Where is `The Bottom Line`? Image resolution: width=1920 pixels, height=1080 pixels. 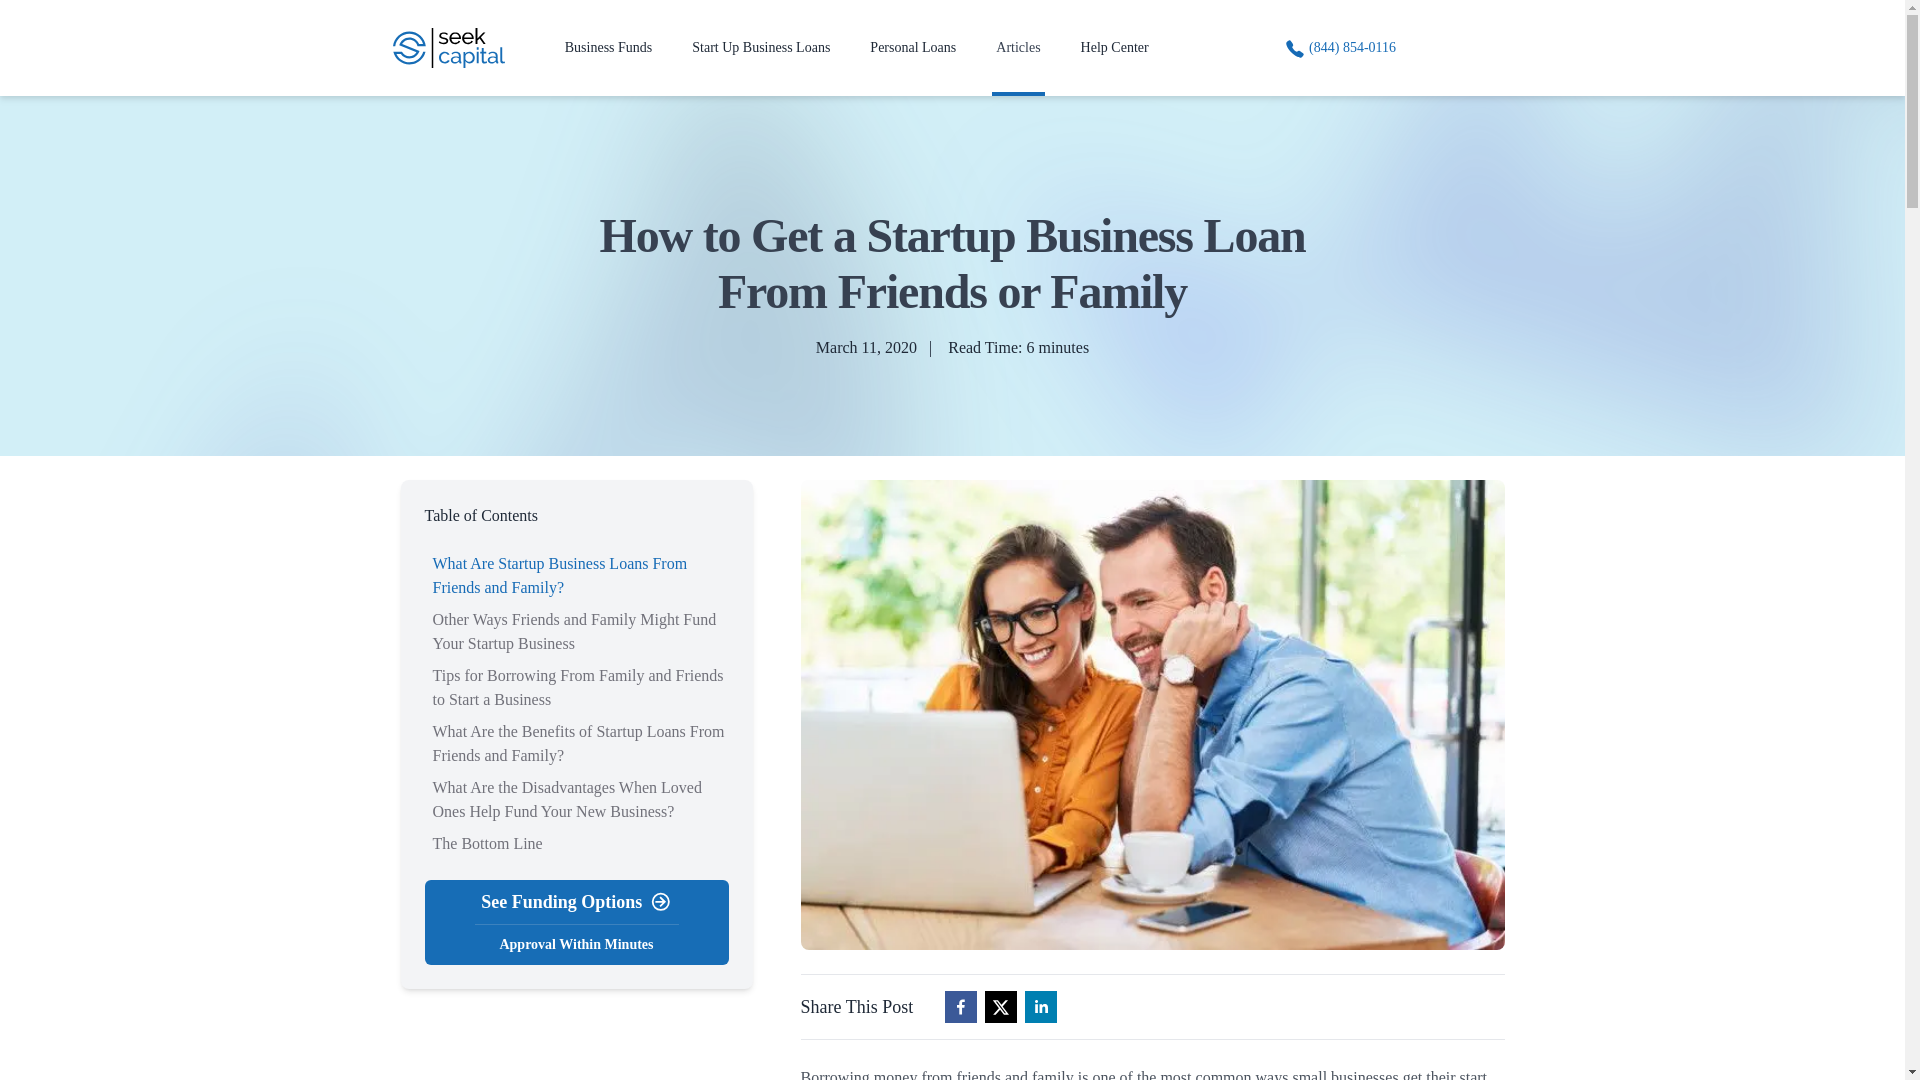
The Bottom Line is located at coordinates (560, 576).